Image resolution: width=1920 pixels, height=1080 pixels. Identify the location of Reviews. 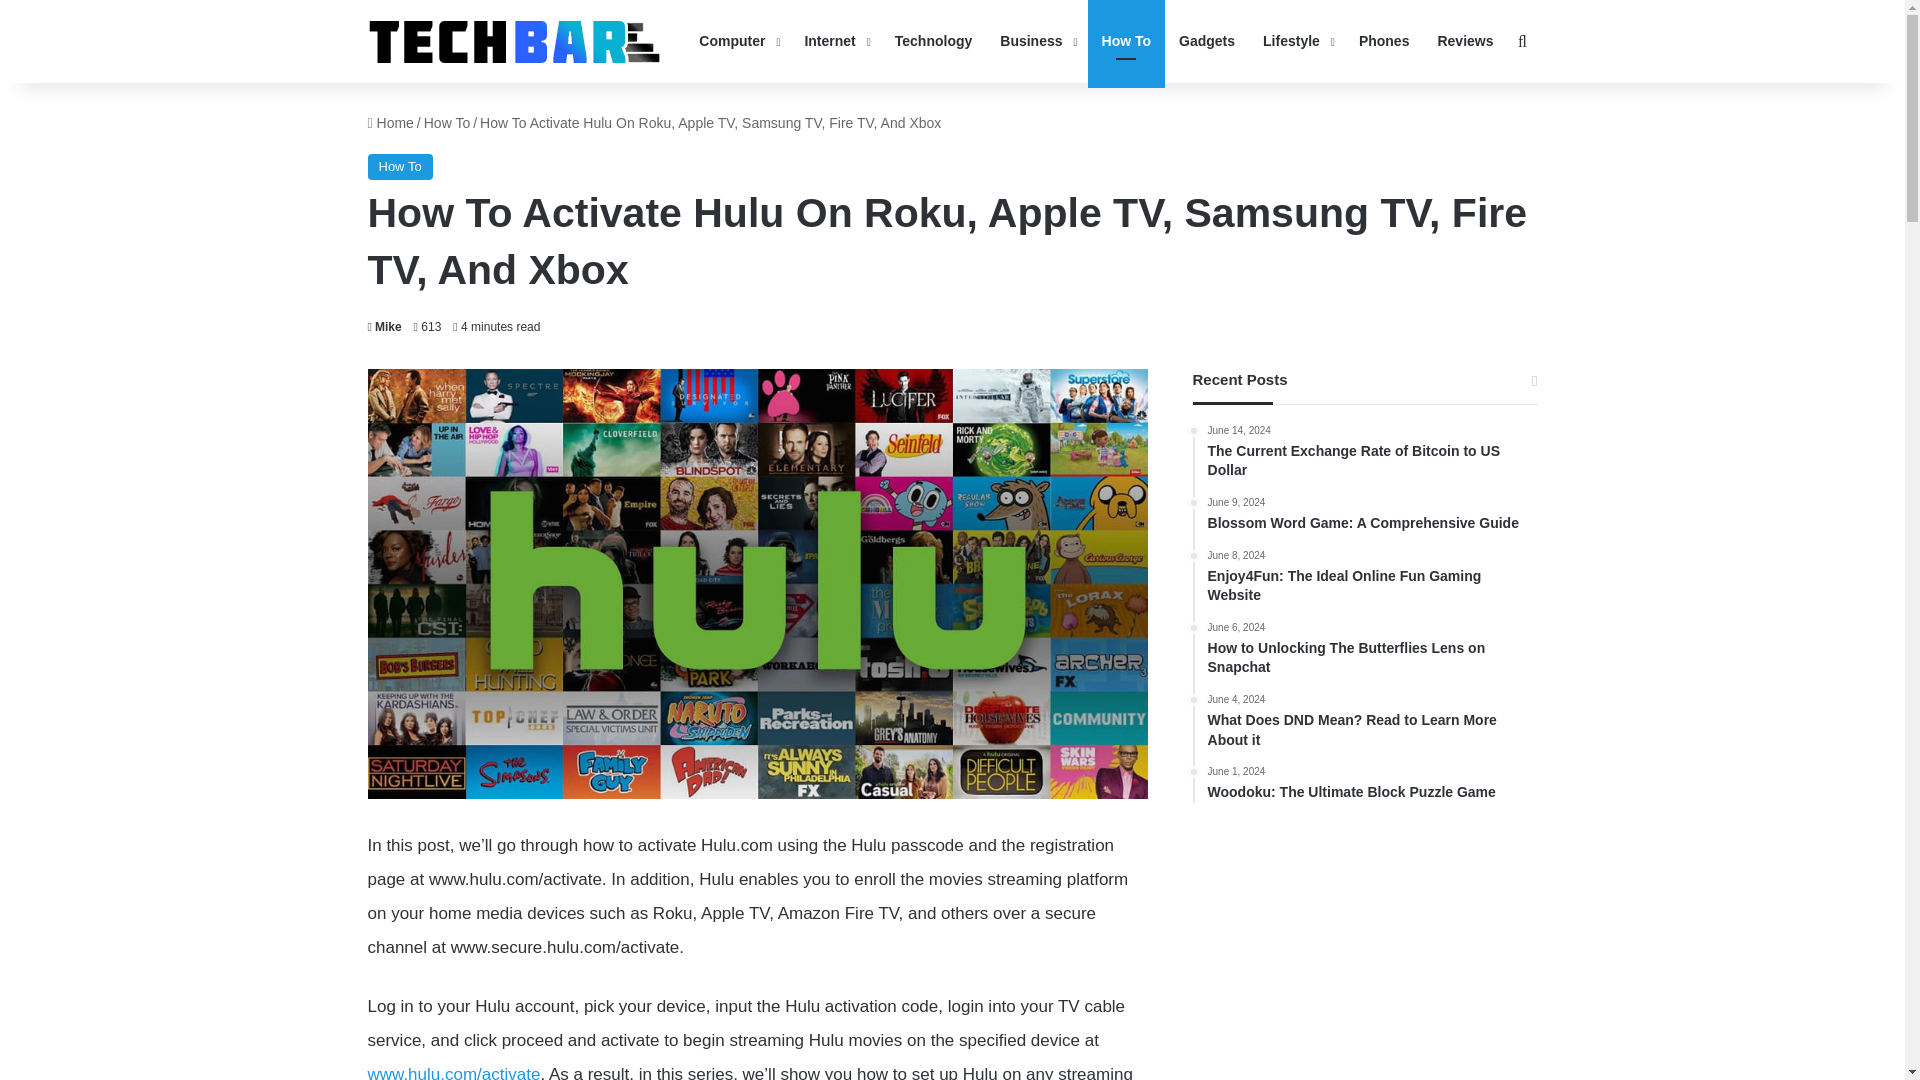
(1464, 42).